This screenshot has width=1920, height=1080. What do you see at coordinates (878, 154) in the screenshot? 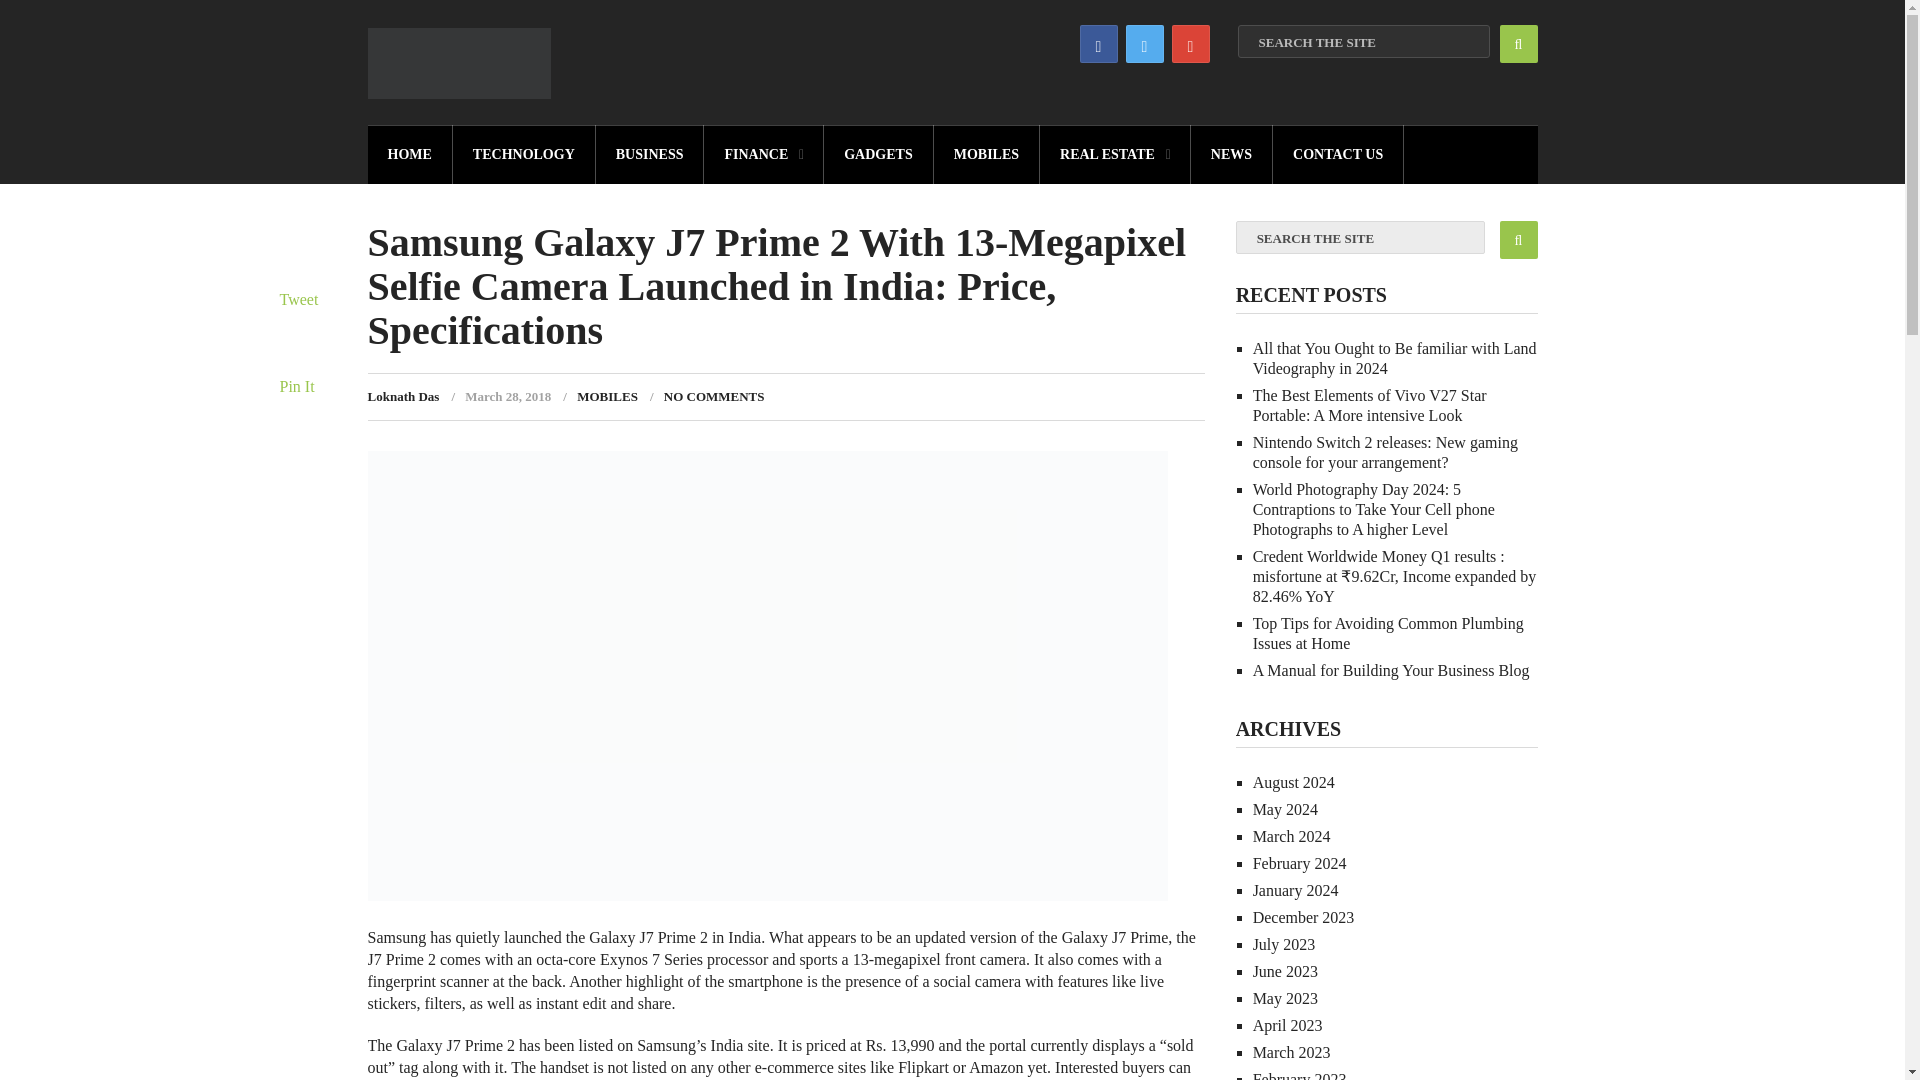
I see `GADGETS` at bounding box center [878, 154].